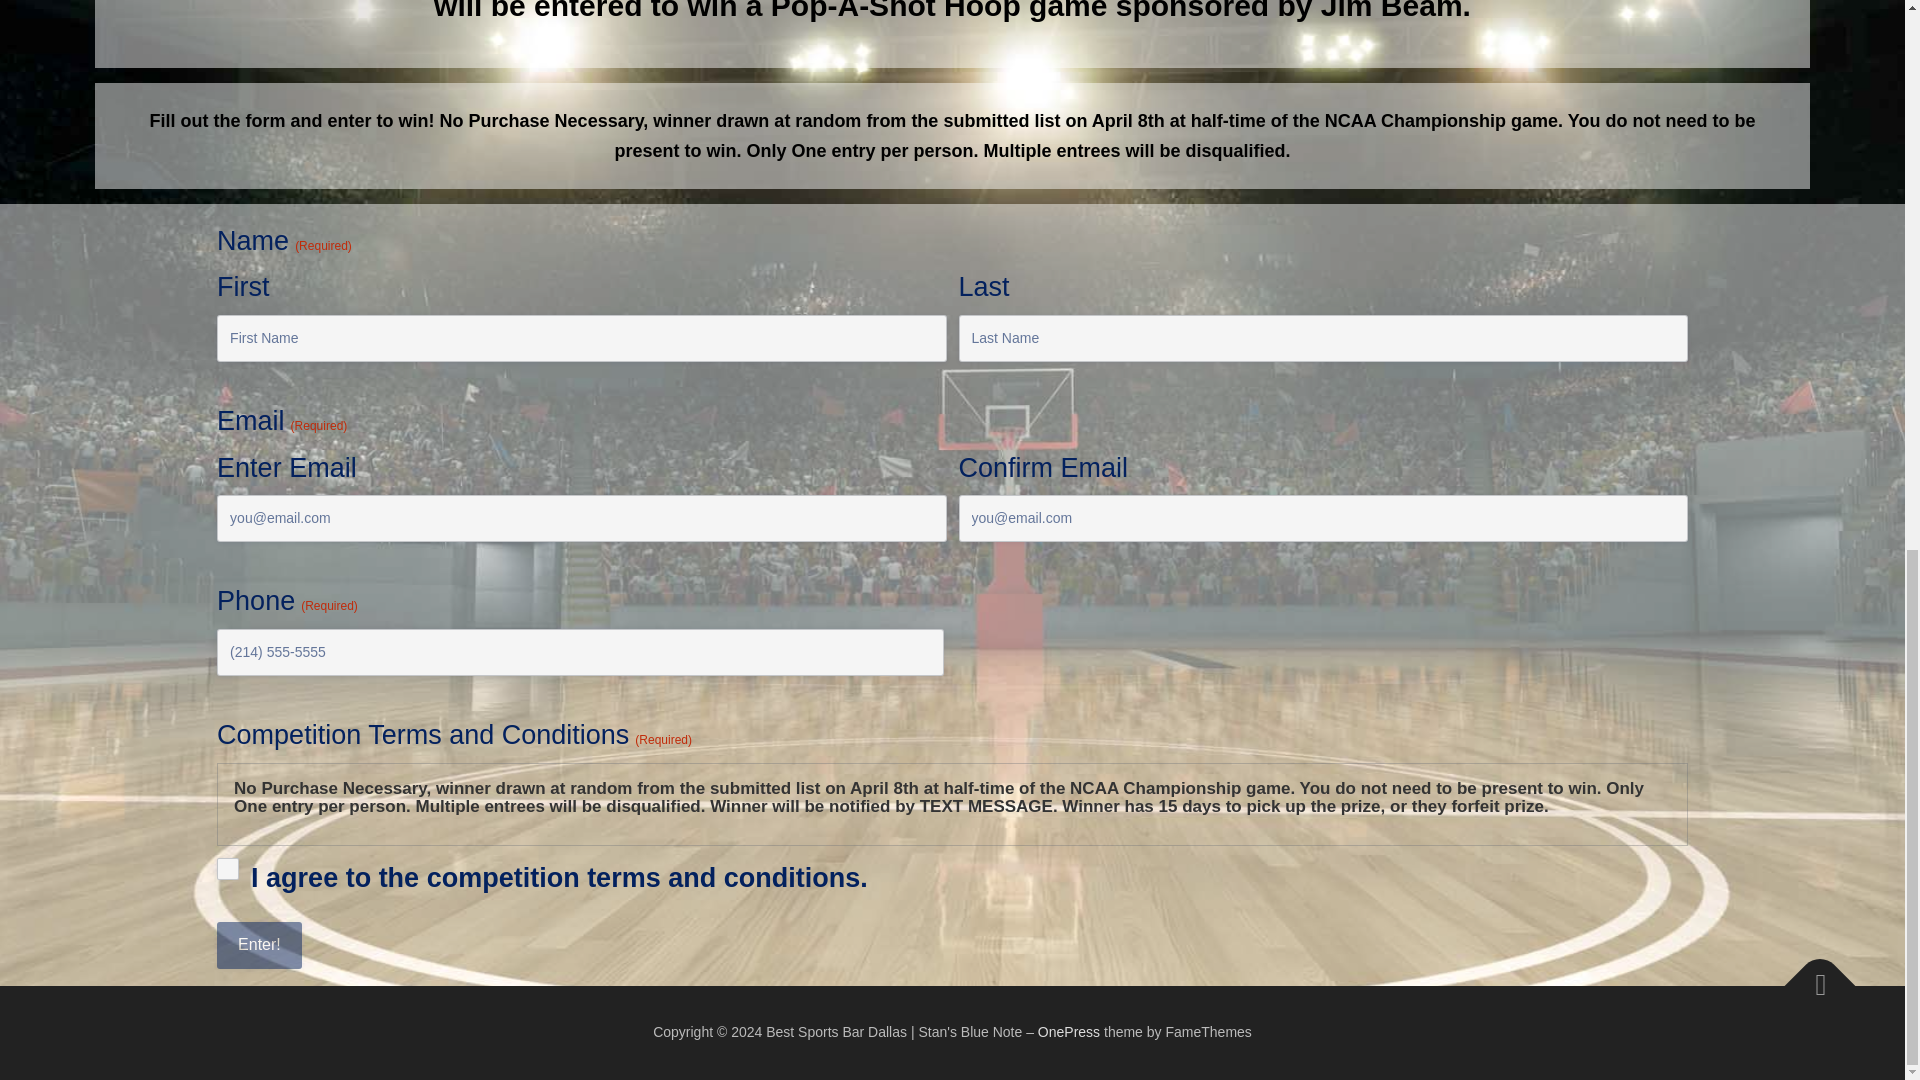 The image size is (1920, 1080). Describe the element at coordinates (1810, 976) in the screenshot. I see `Back To Top` at that location.